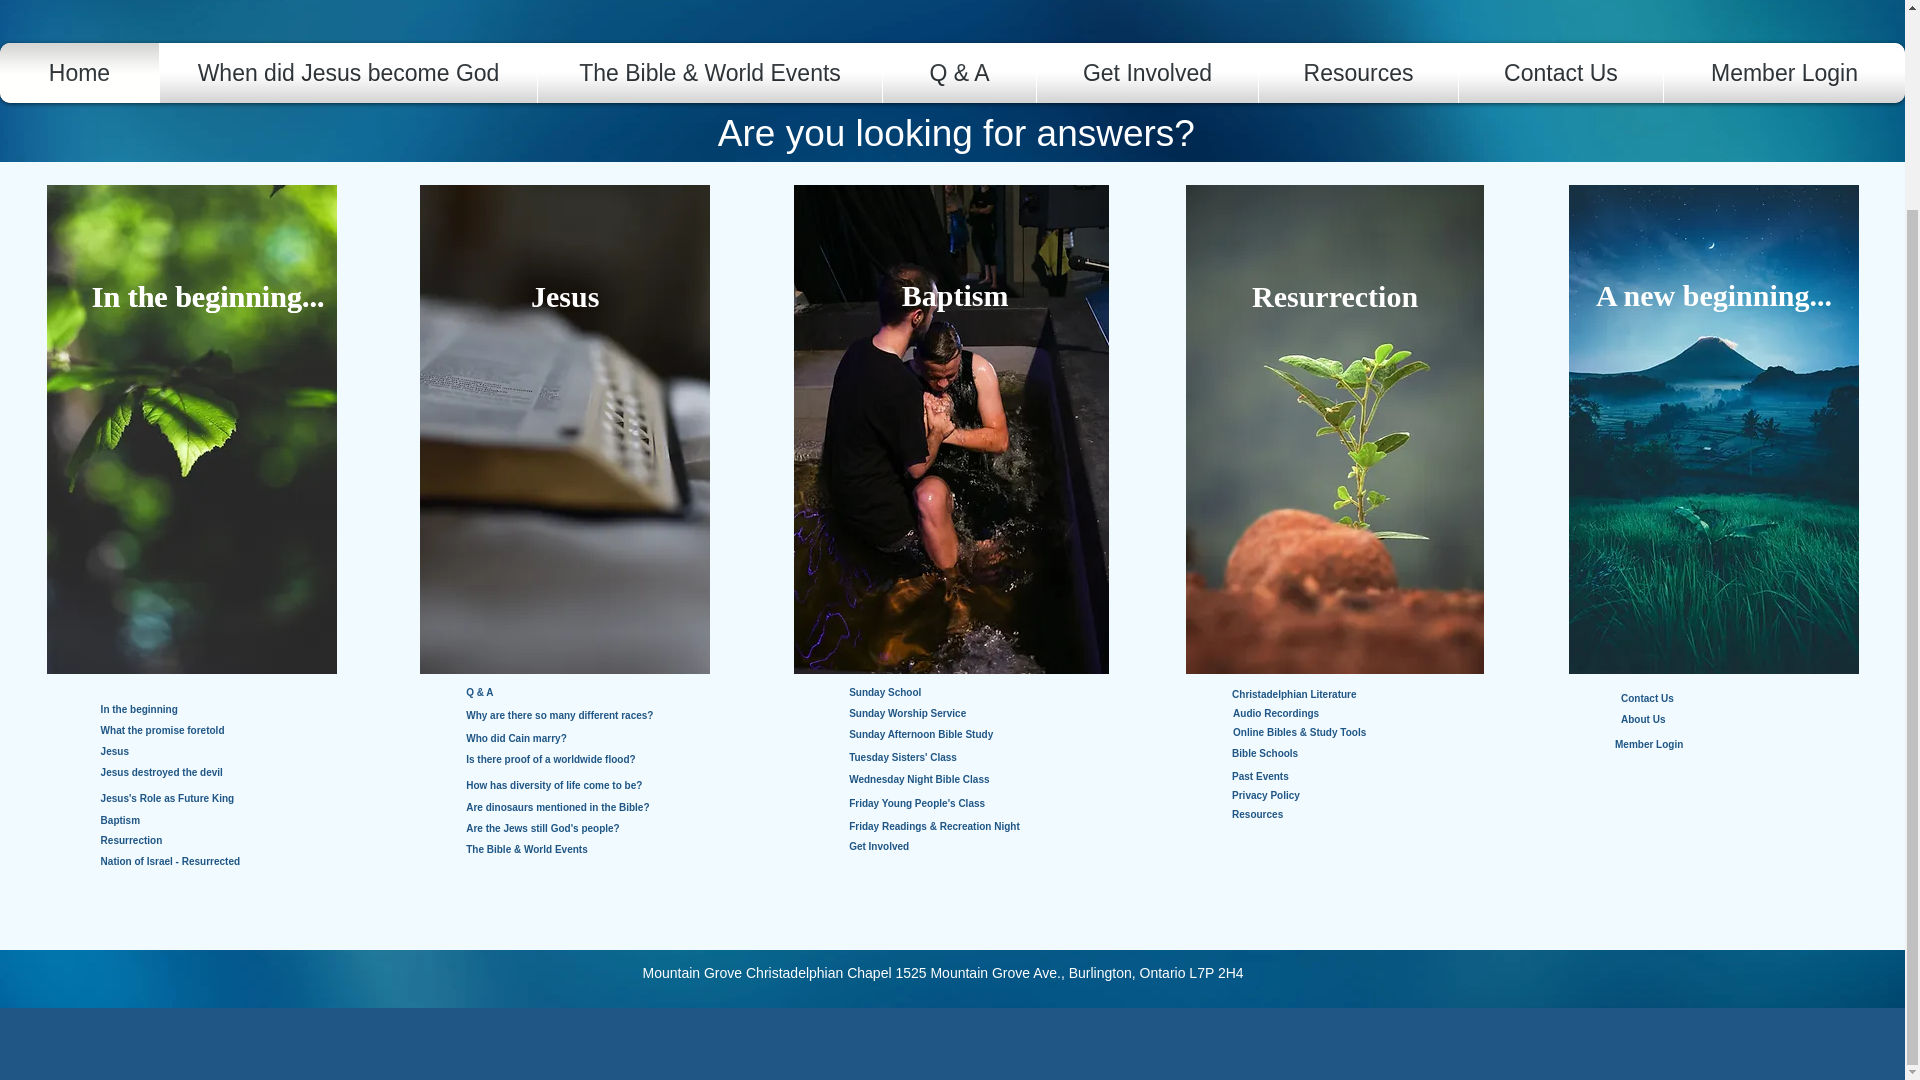 The height and width of the screenshot is (1080, 1920). Describe the element at coordinates (1148, 72) in the screenshot. I see `Get Involved` at that location.